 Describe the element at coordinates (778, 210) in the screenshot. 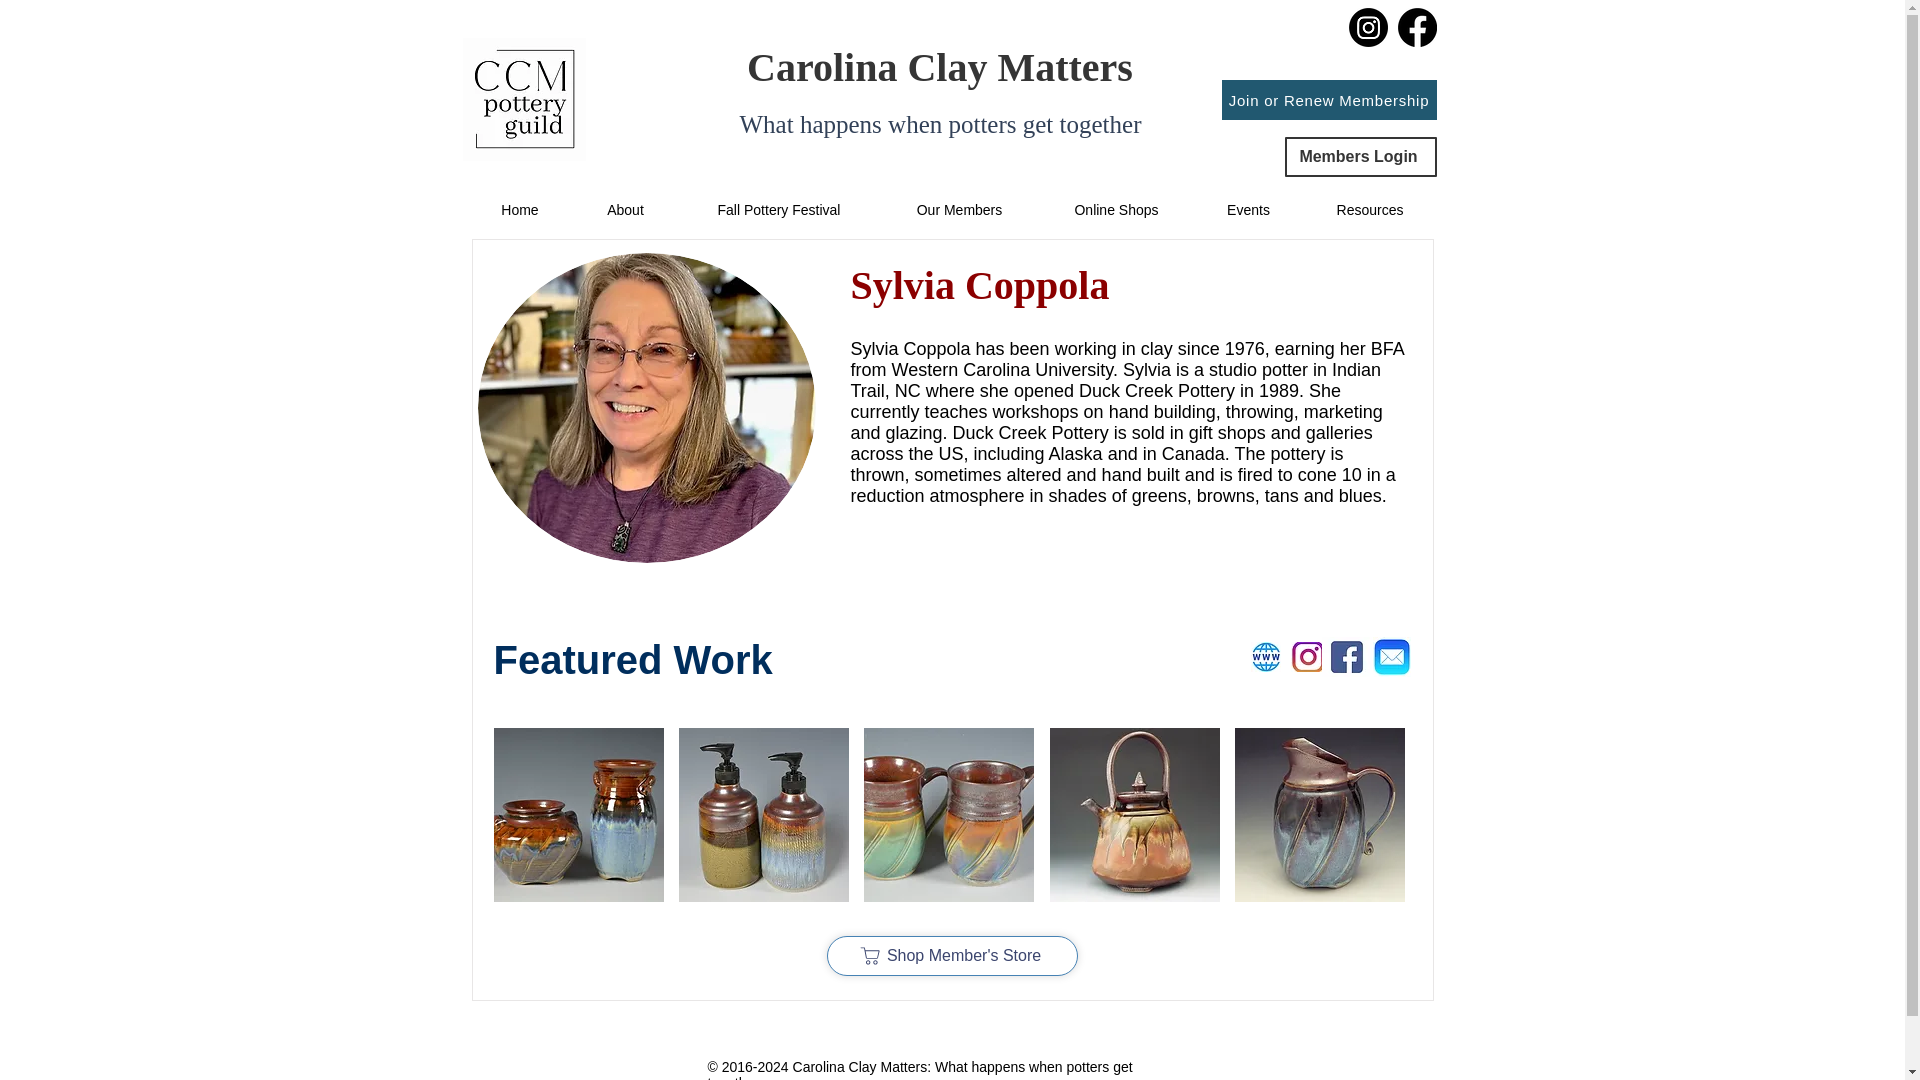

I see `Fall Pottery Festival` at that location.